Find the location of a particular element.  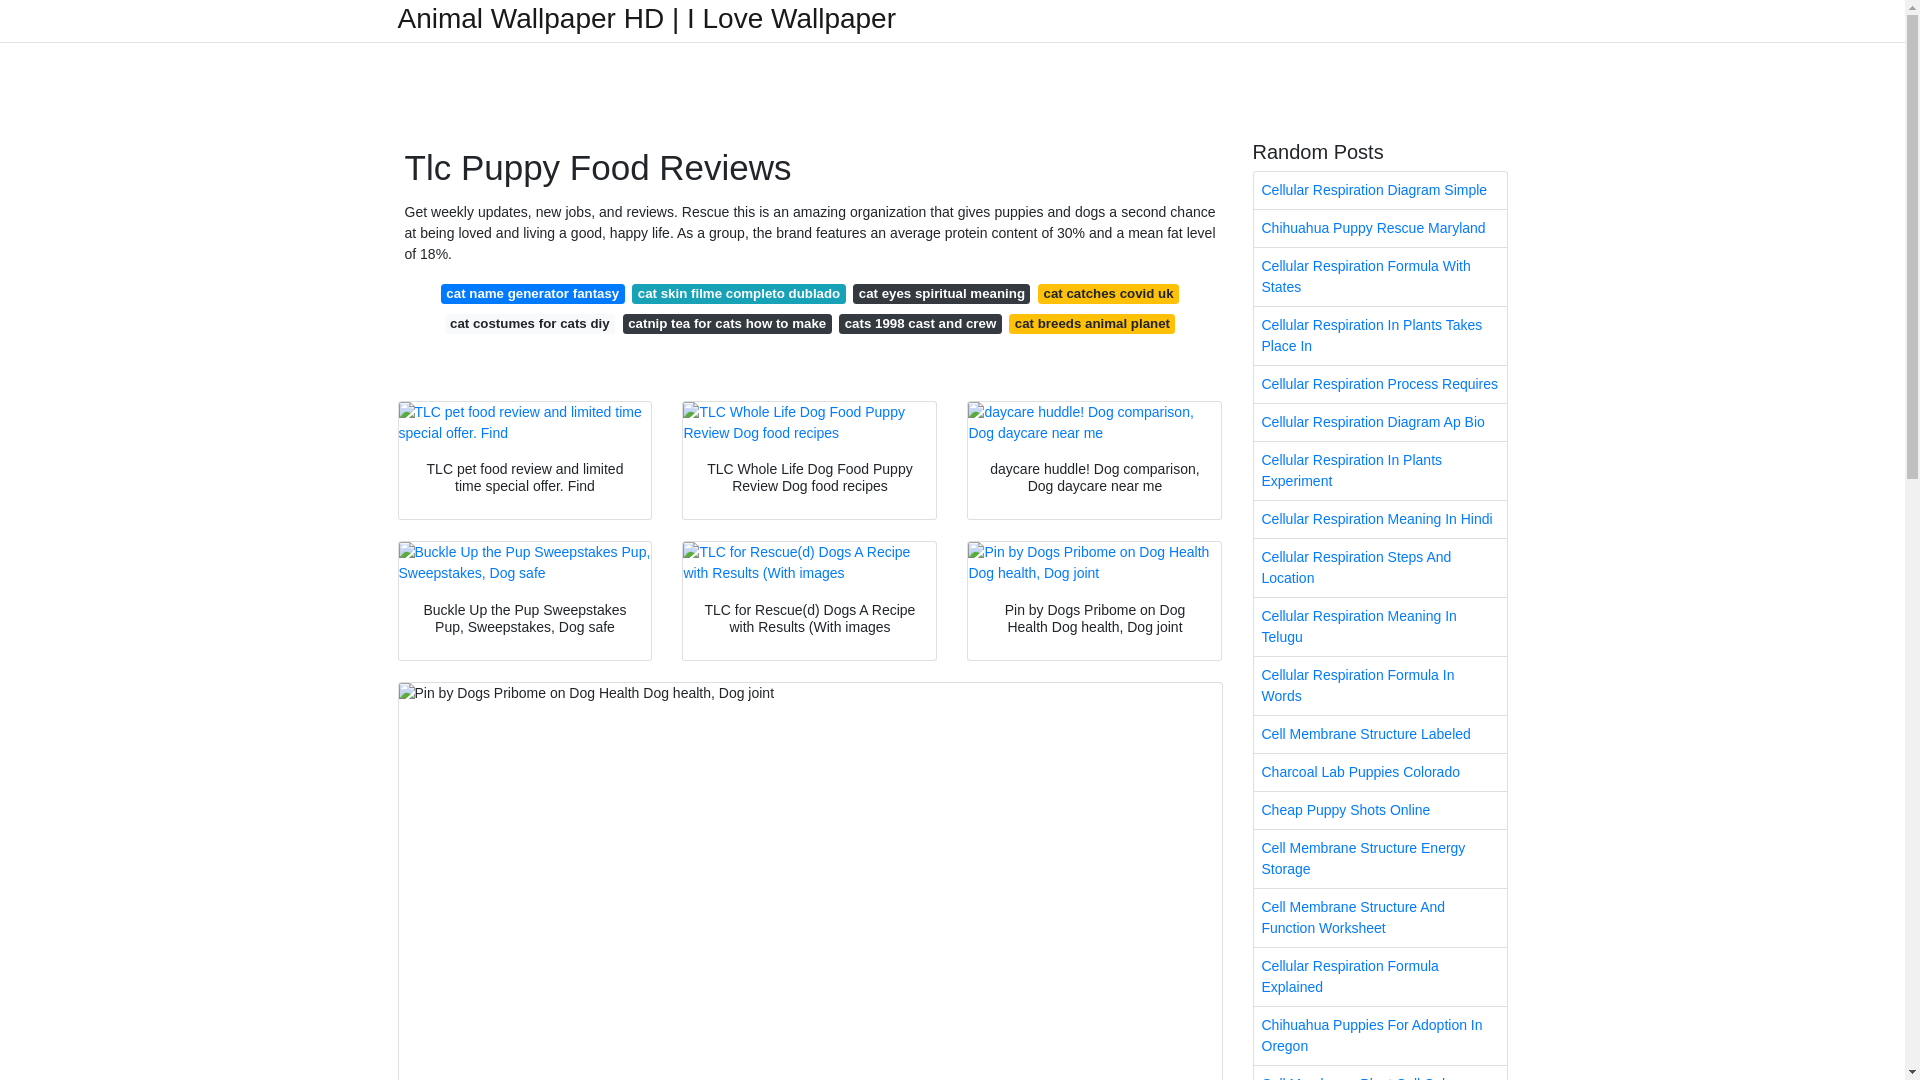

cat name generator fantasy is located at coordinates (533, 294).